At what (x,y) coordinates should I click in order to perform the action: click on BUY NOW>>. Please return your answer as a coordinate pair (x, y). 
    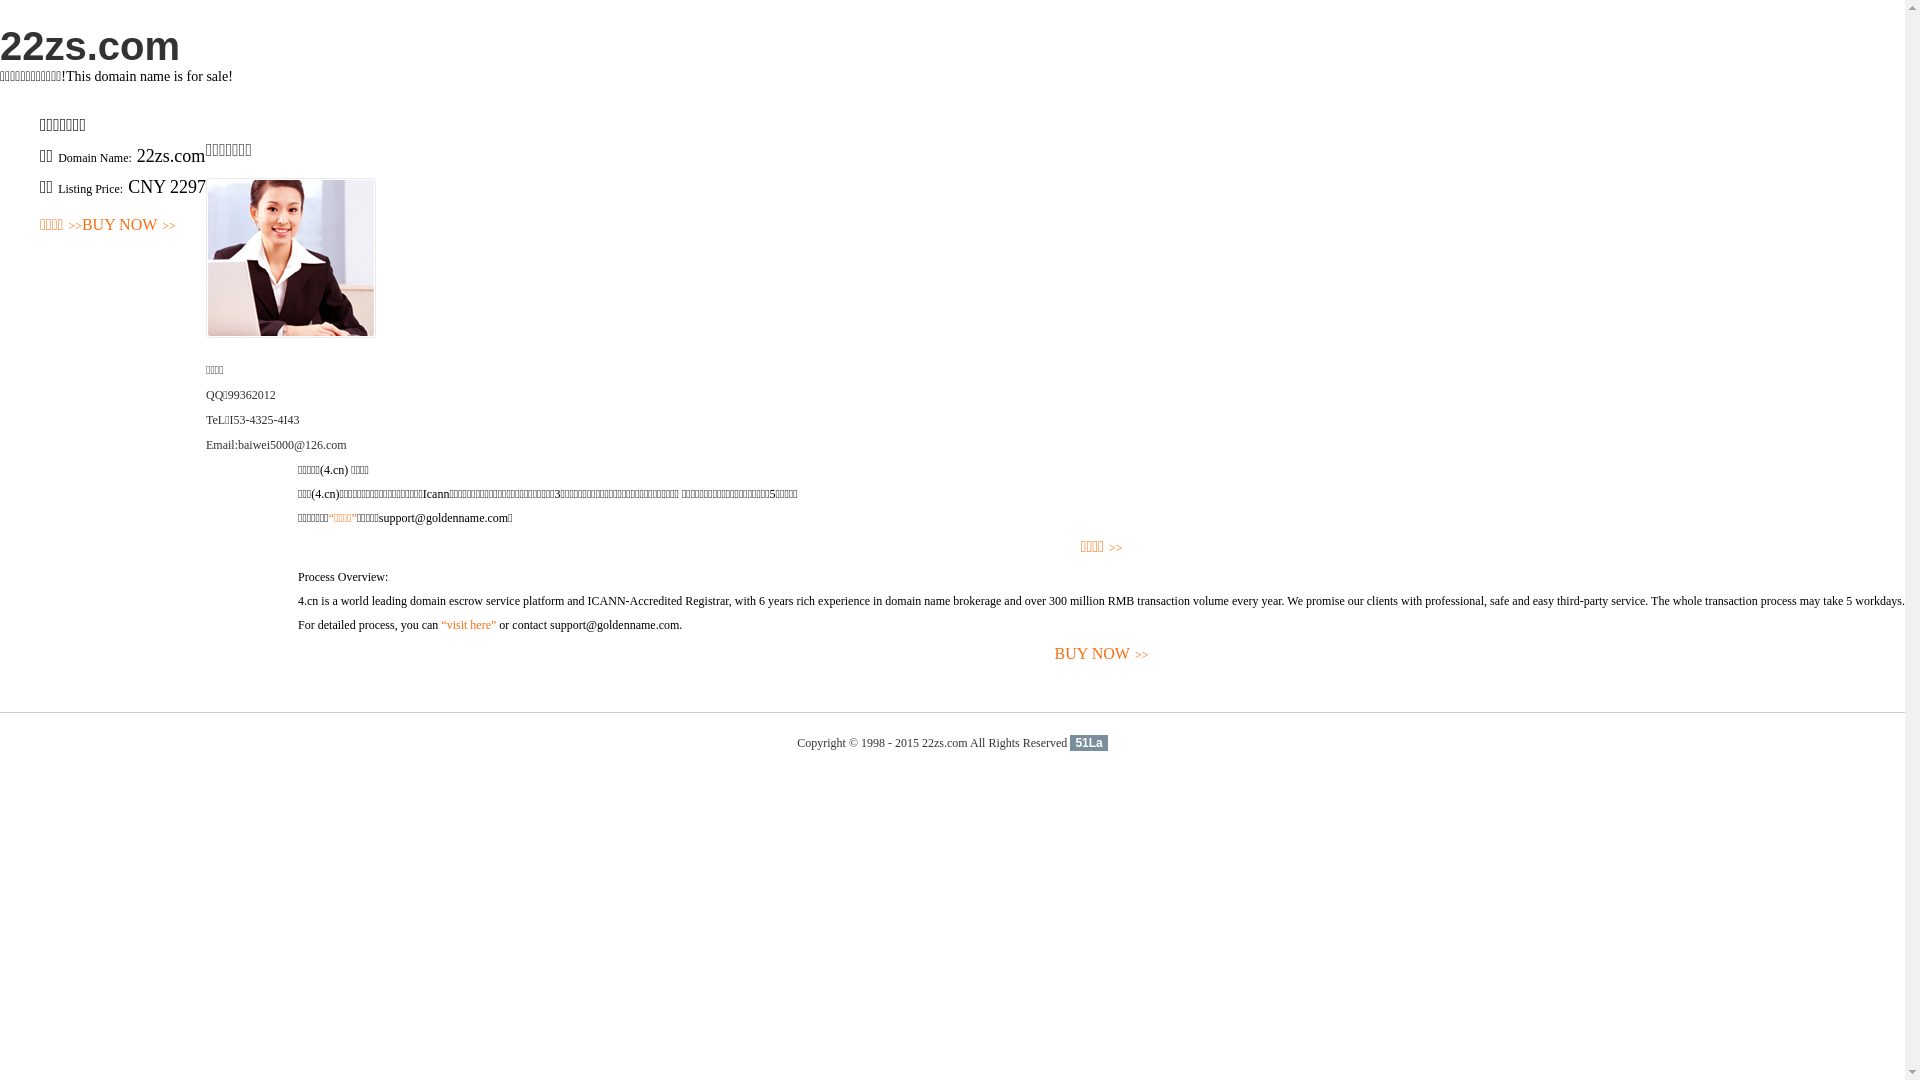
    Looking at the image, I should click on (129, 226).